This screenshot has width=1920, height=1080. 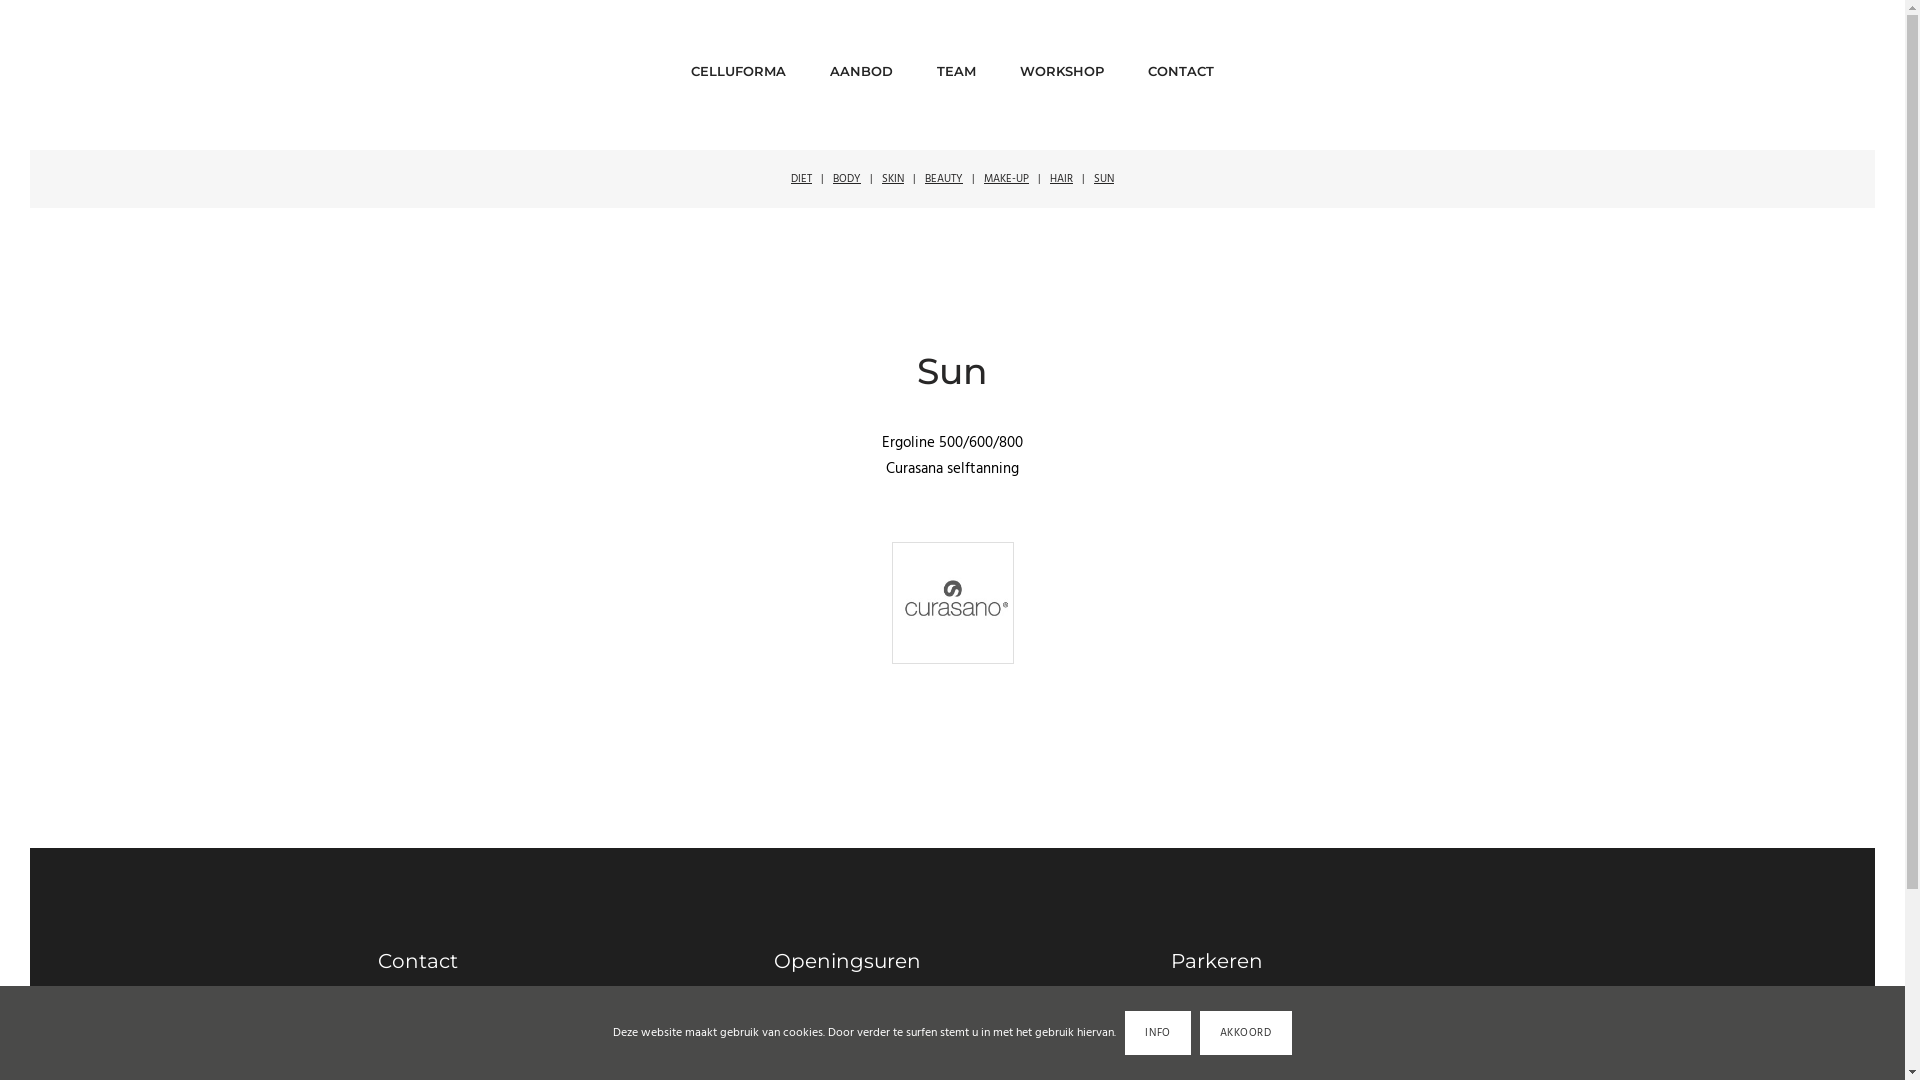 What do you see at coordinates (1246, 1033) in the screenshot?
I see `AKKOORD` at bounding box center [1246, 1033].